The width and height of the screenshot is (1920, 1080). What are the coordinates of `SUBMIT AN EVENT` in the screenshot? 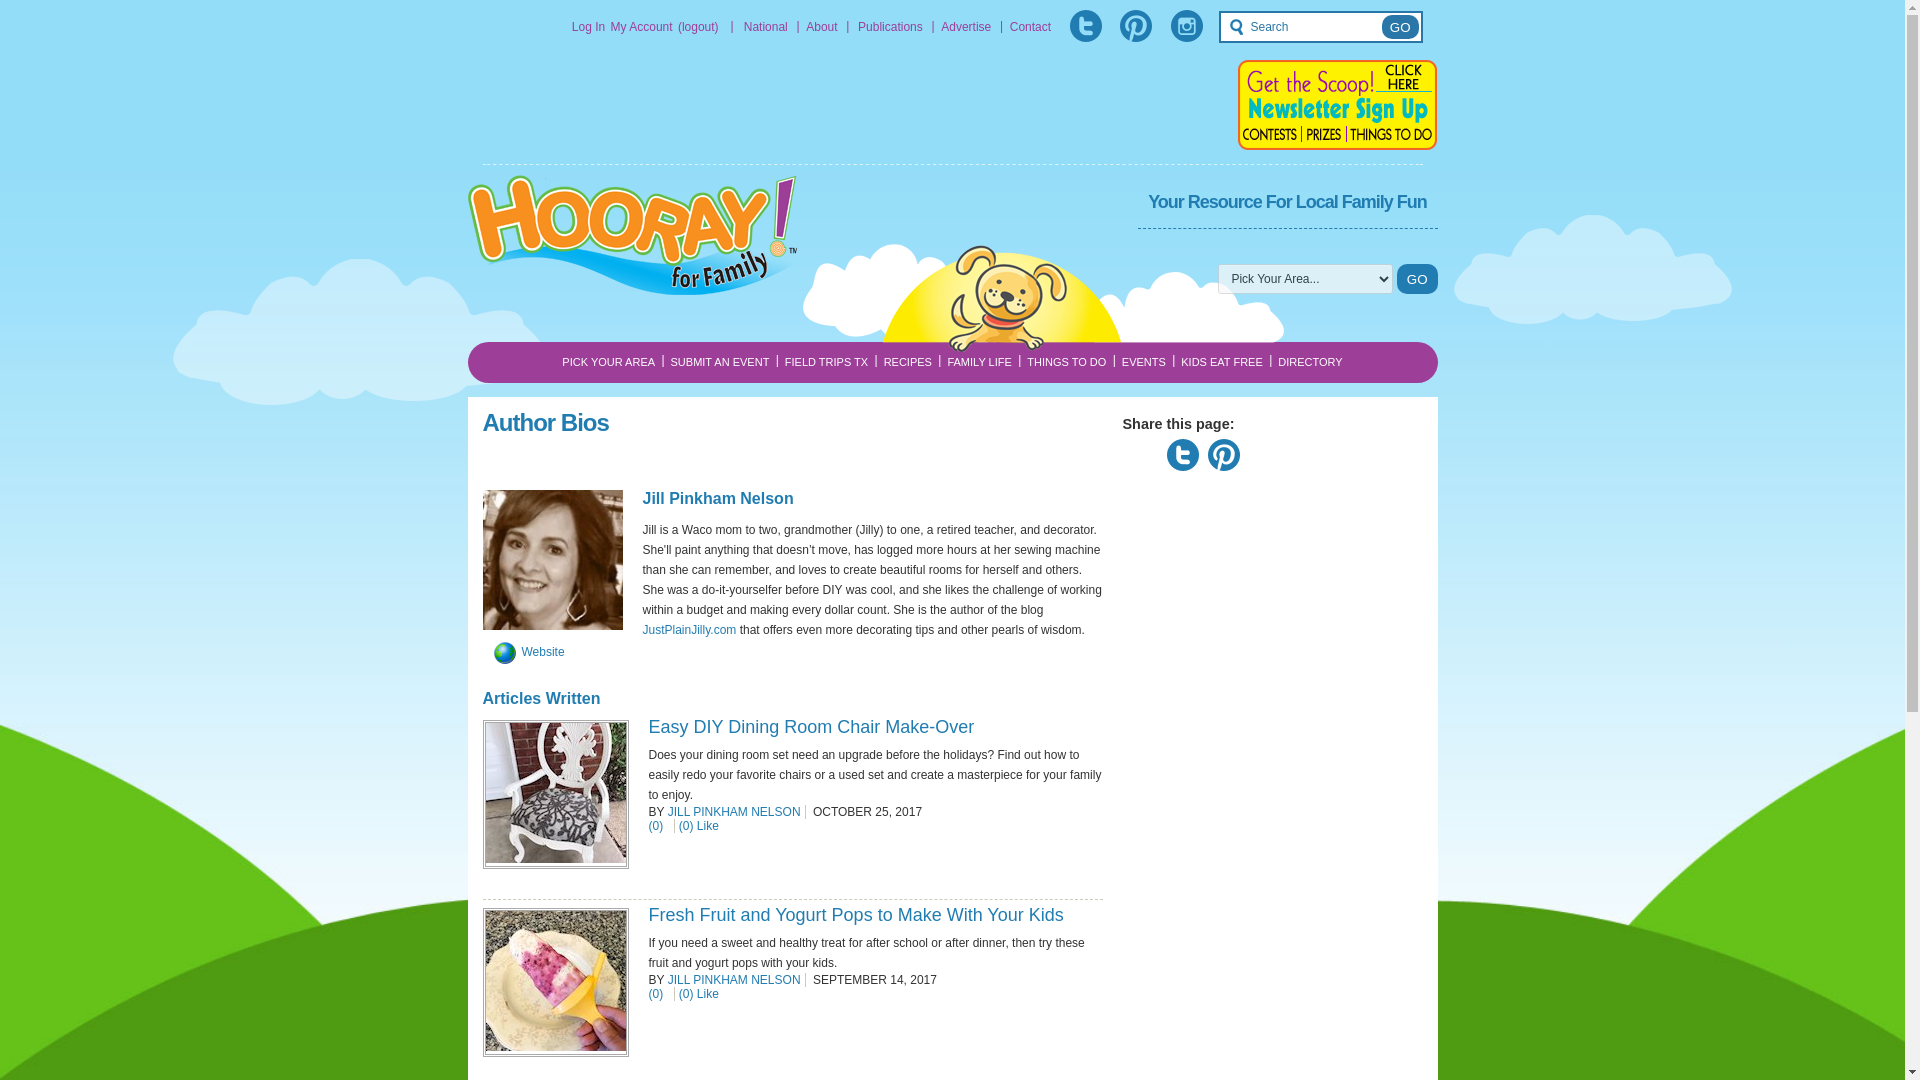 It's located at (720, 362).